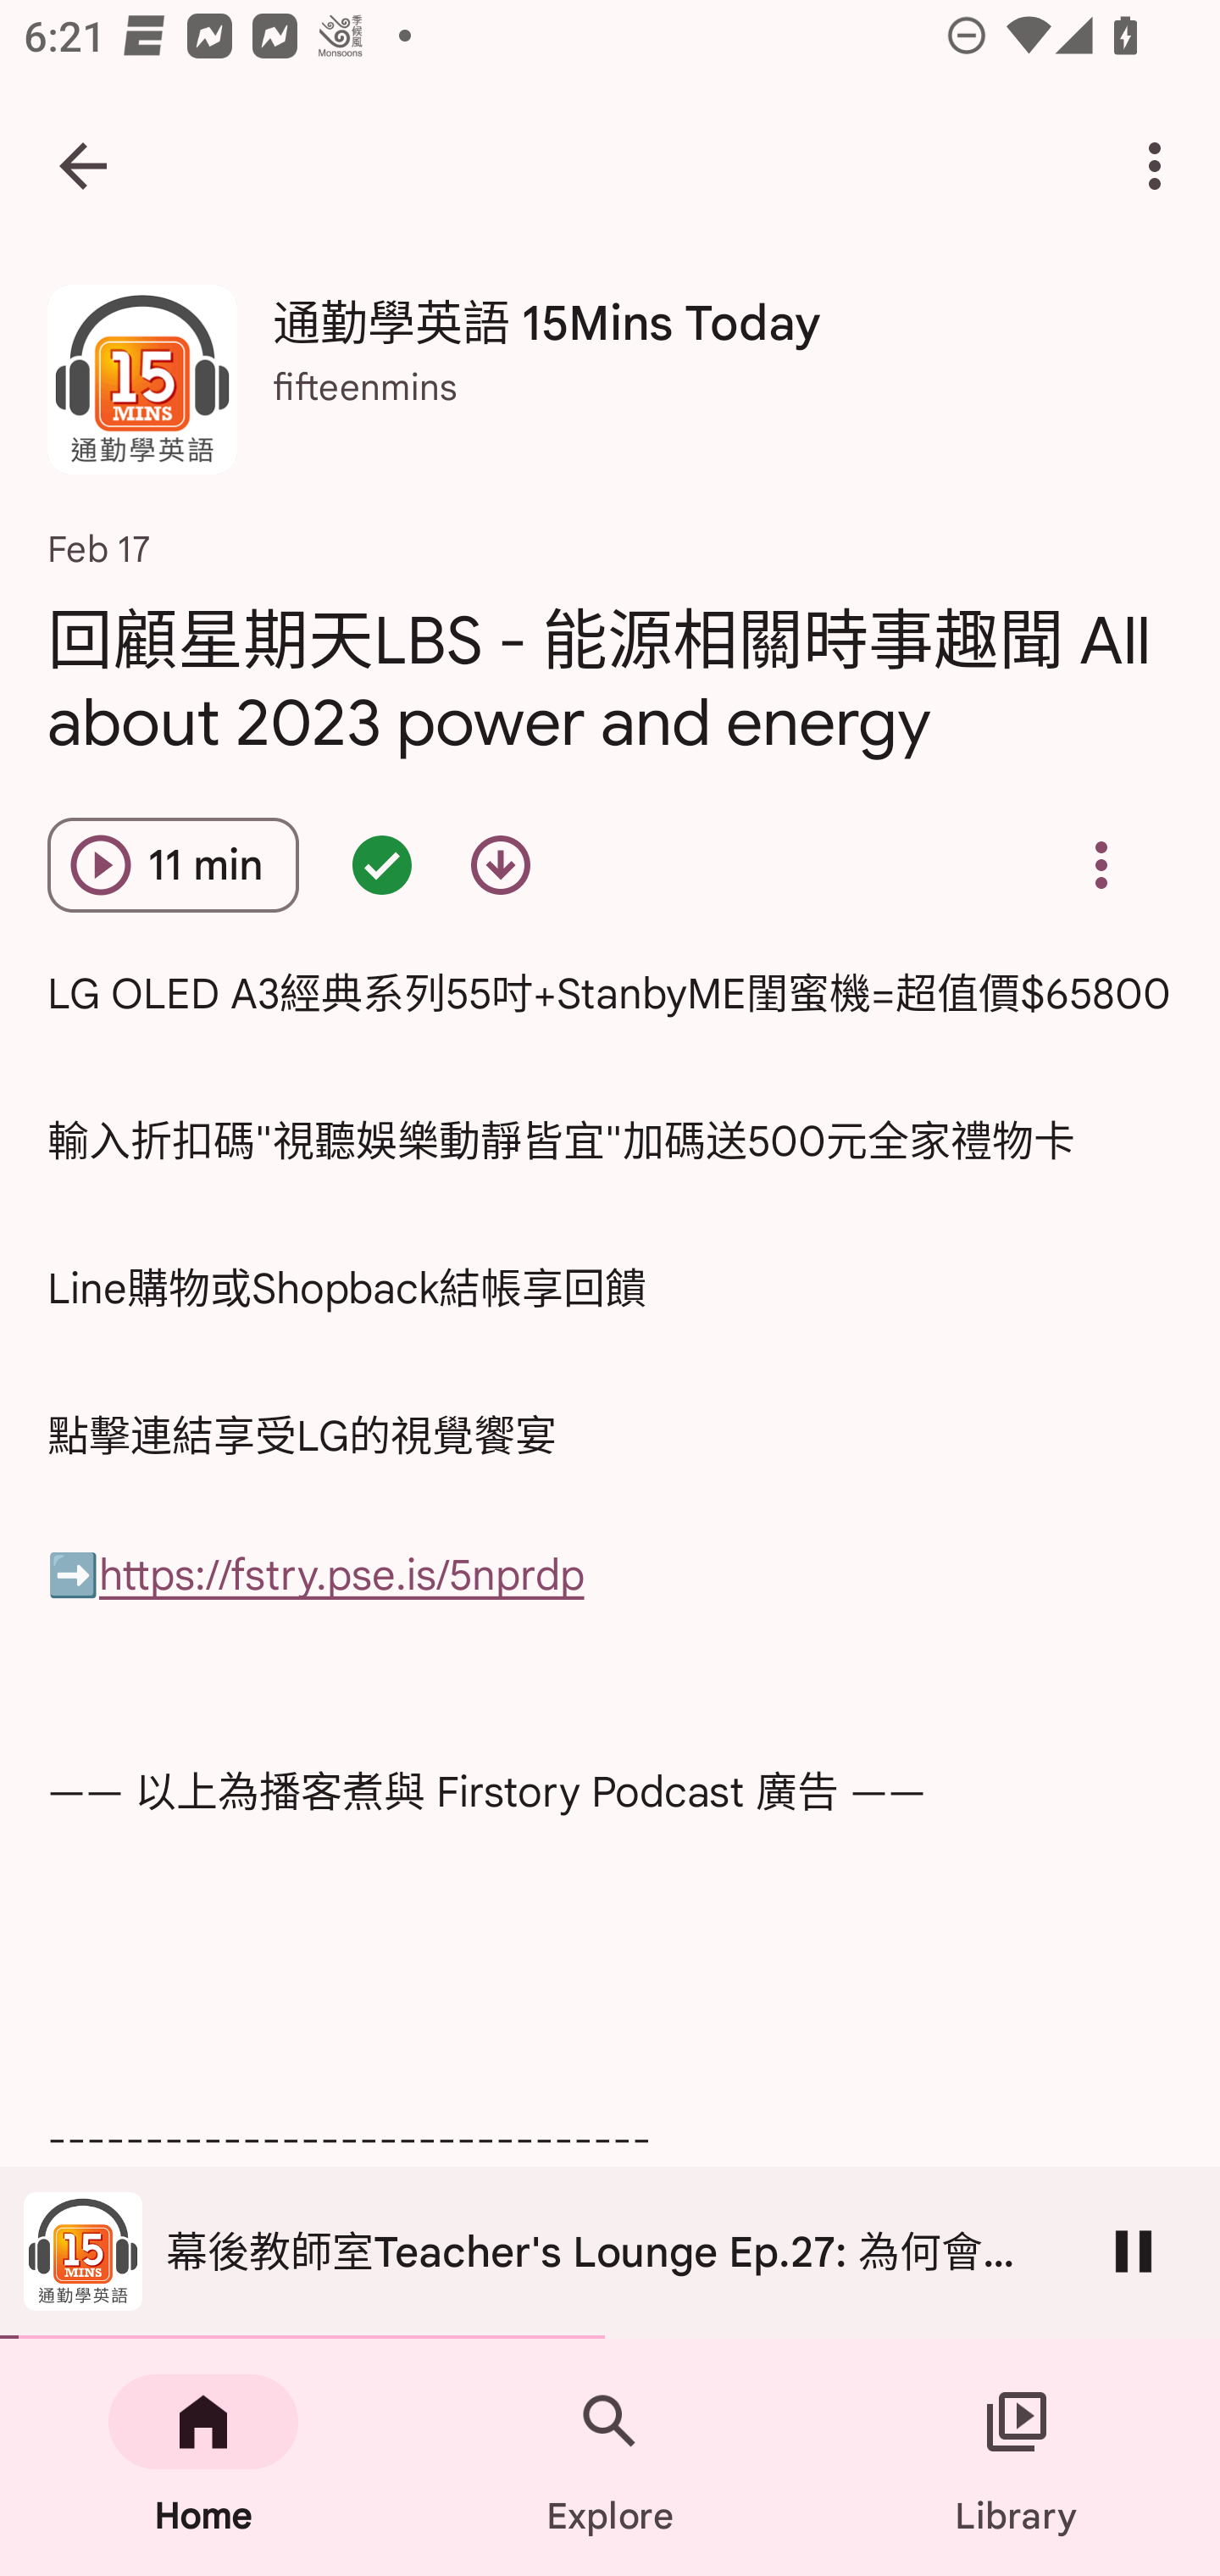 The height and width of the screenshot is (2576, 1220). What do you see at coordinates (83, 166) in the screenshot?
I see `Navigate up` at bounding box center [83, 166].